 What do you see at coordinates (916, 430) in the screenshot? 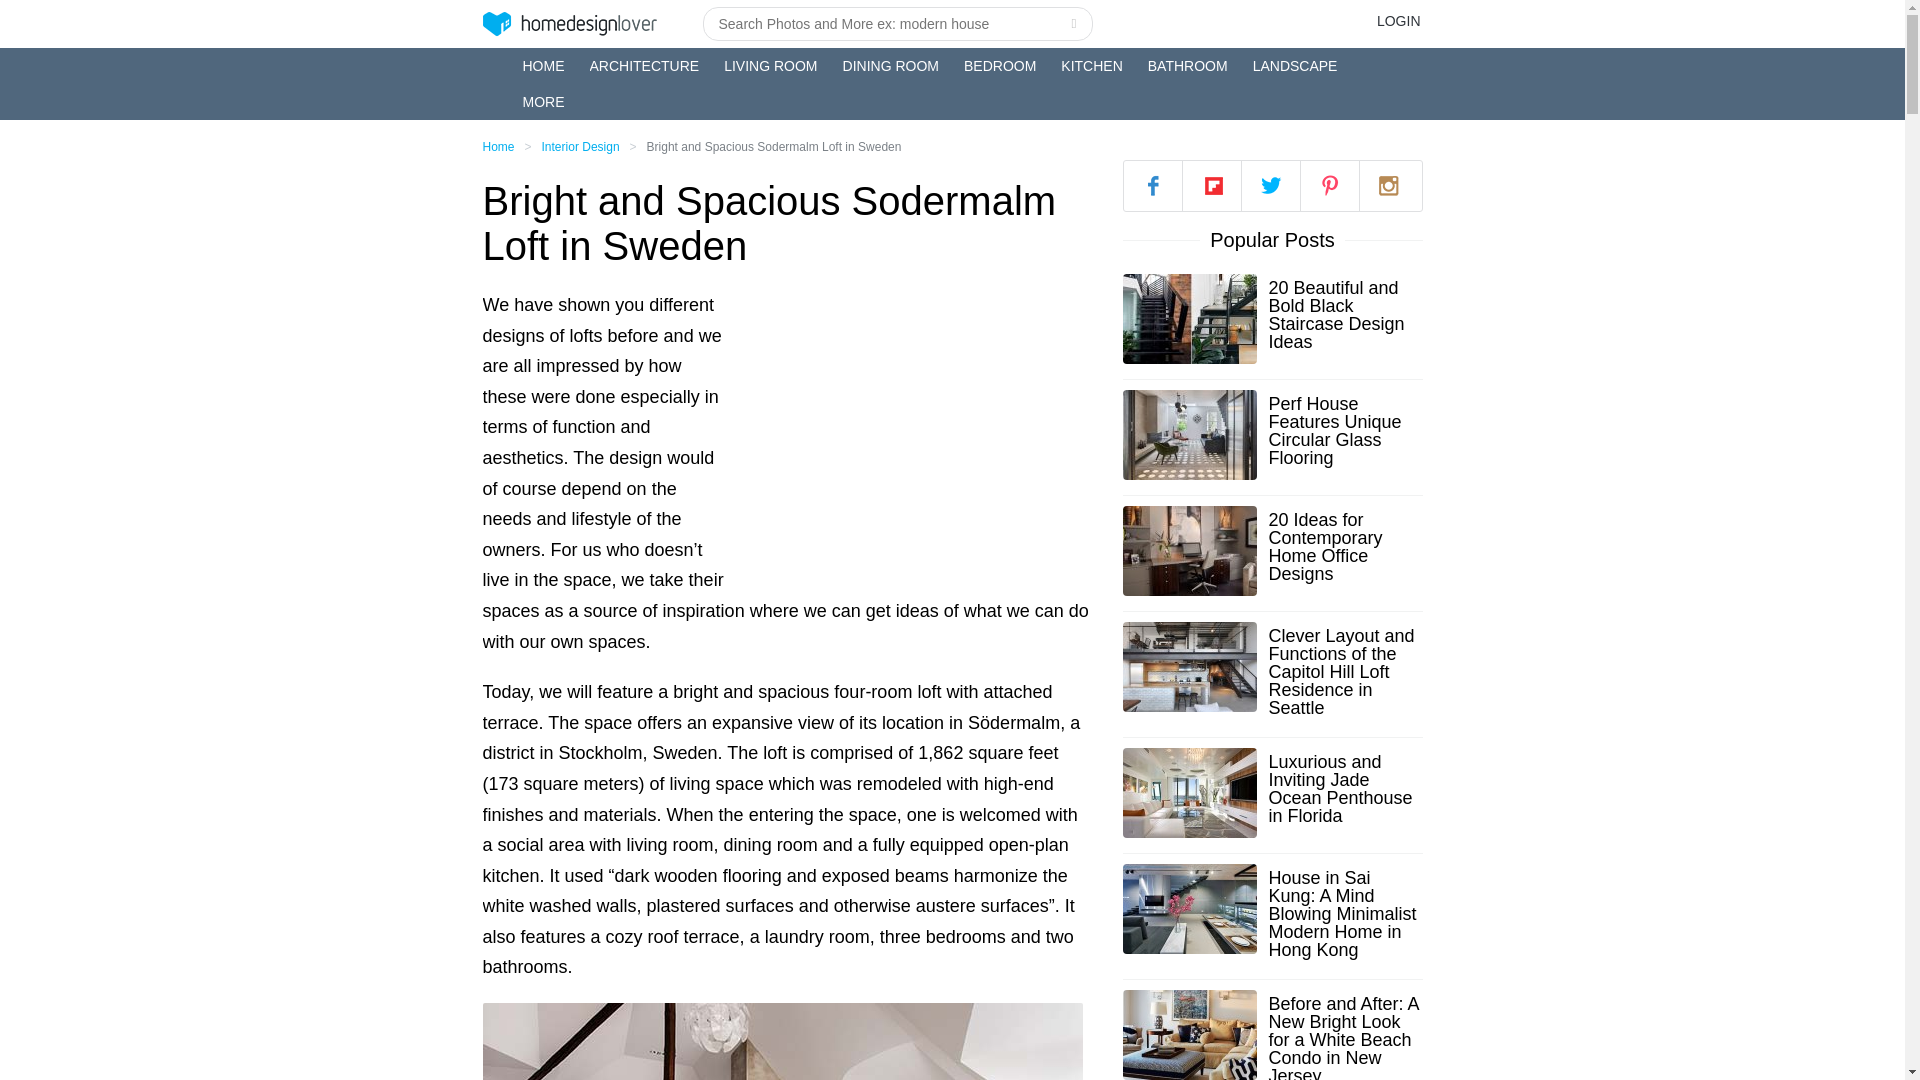
I see `Advertisement` at bounding box center [916, 430].